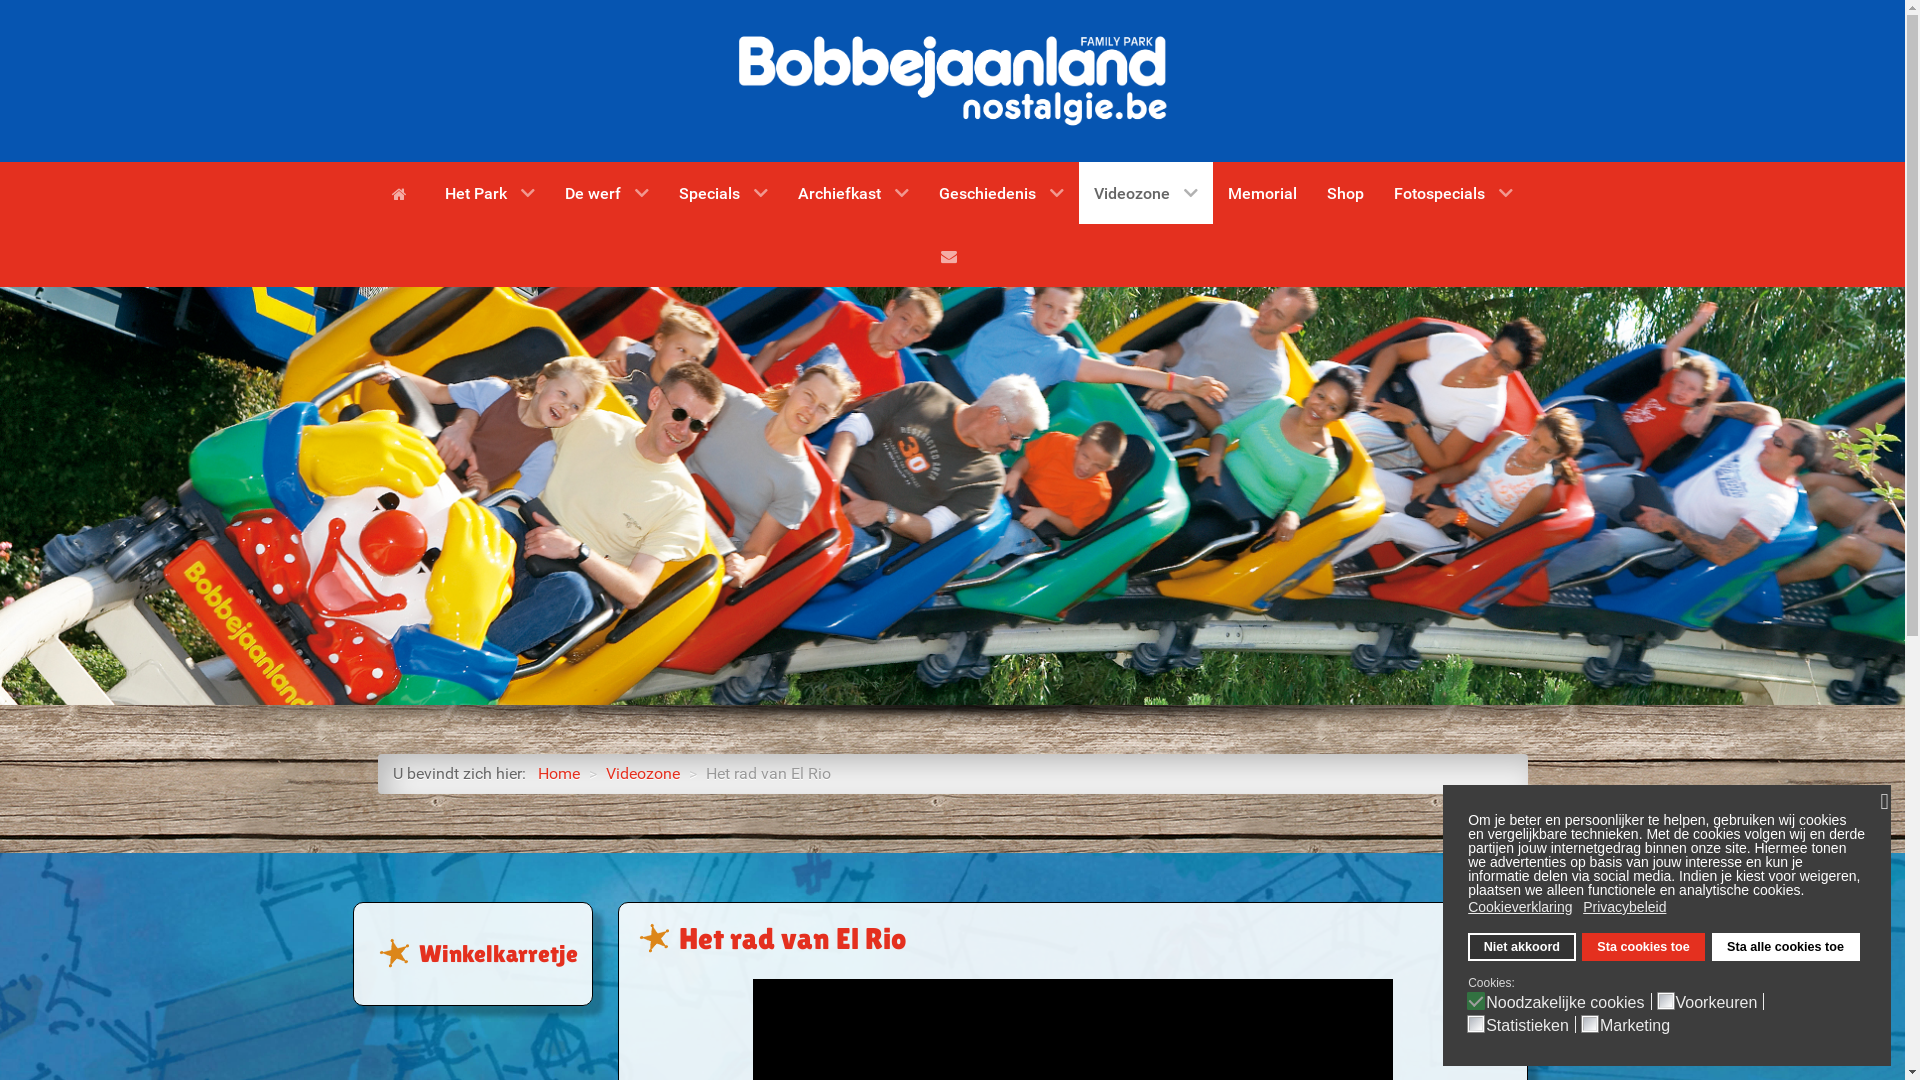  Describe the element at coordinates (643, 774) in the screenshot. I see `Videozone` at that location.